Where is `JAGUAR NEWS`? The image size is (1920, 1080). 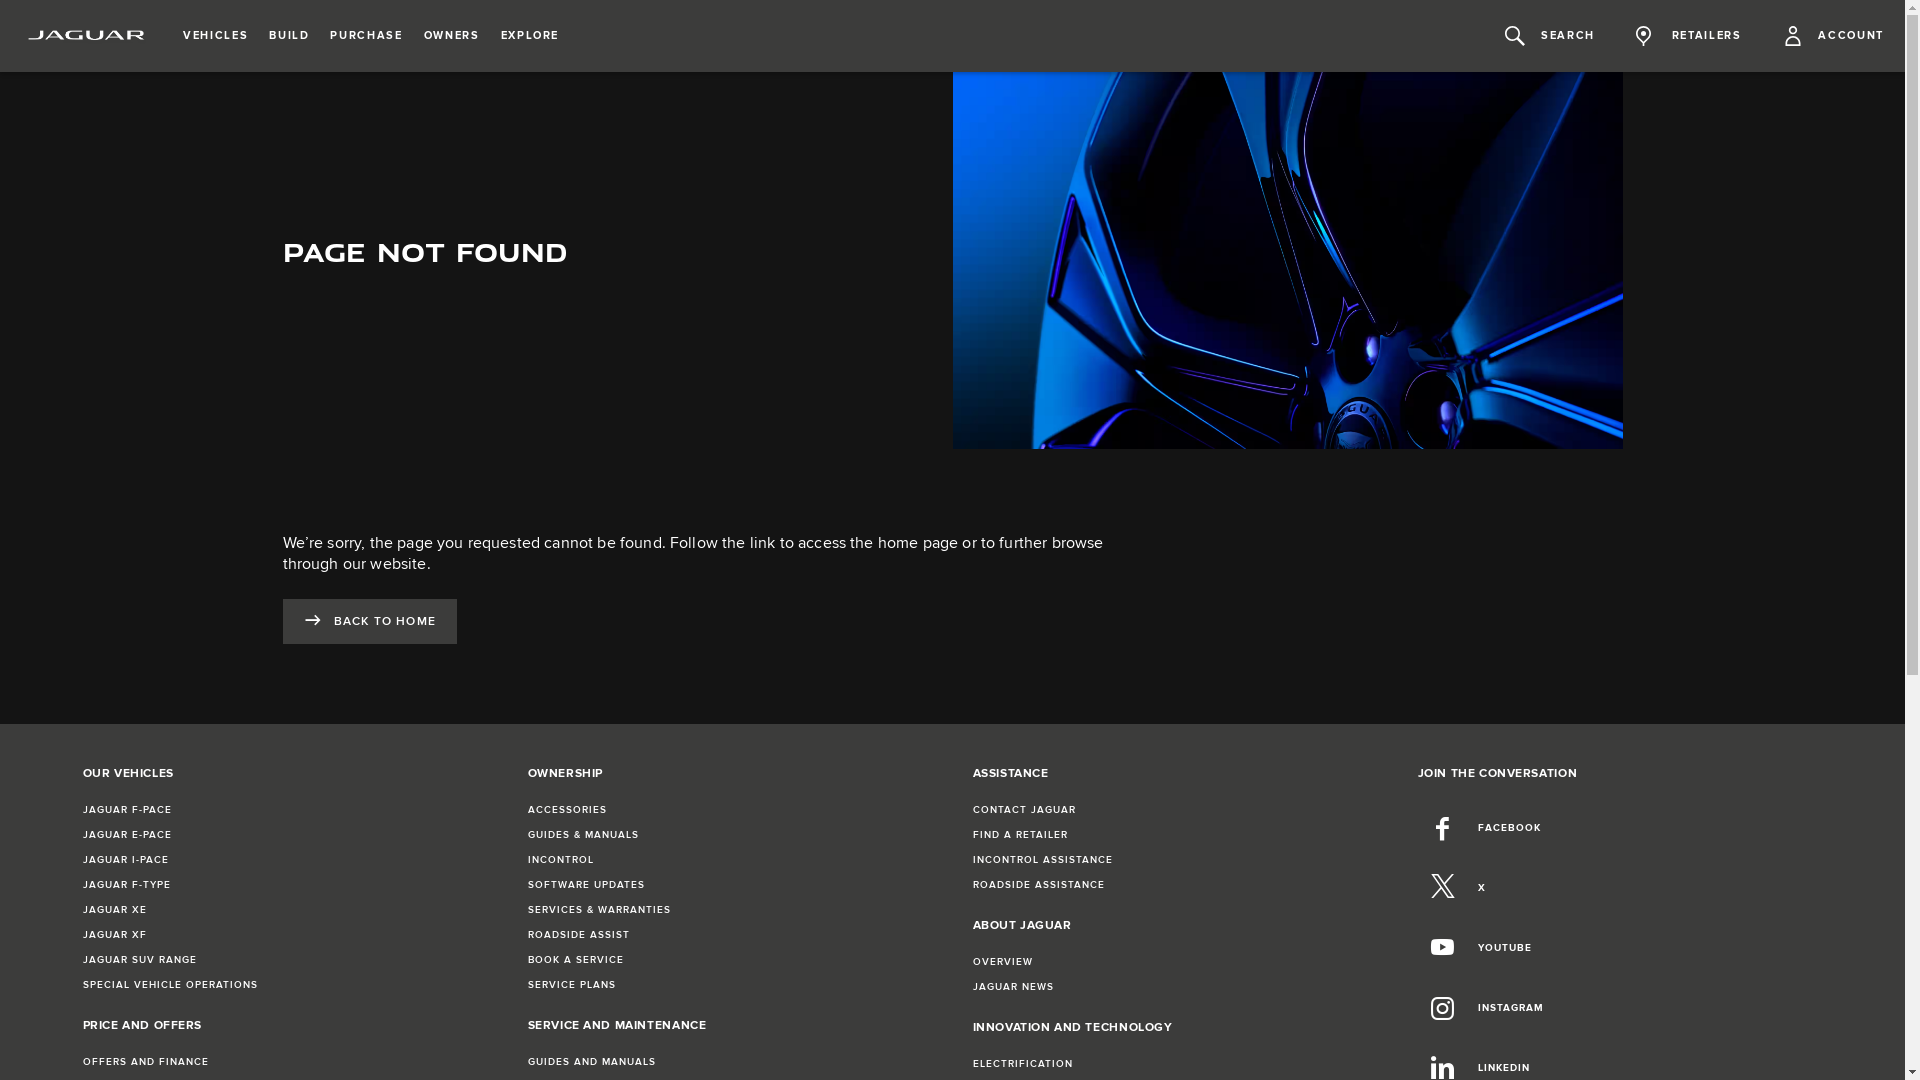 JAGUAR NEWS is located at coordinates (1012, 987).